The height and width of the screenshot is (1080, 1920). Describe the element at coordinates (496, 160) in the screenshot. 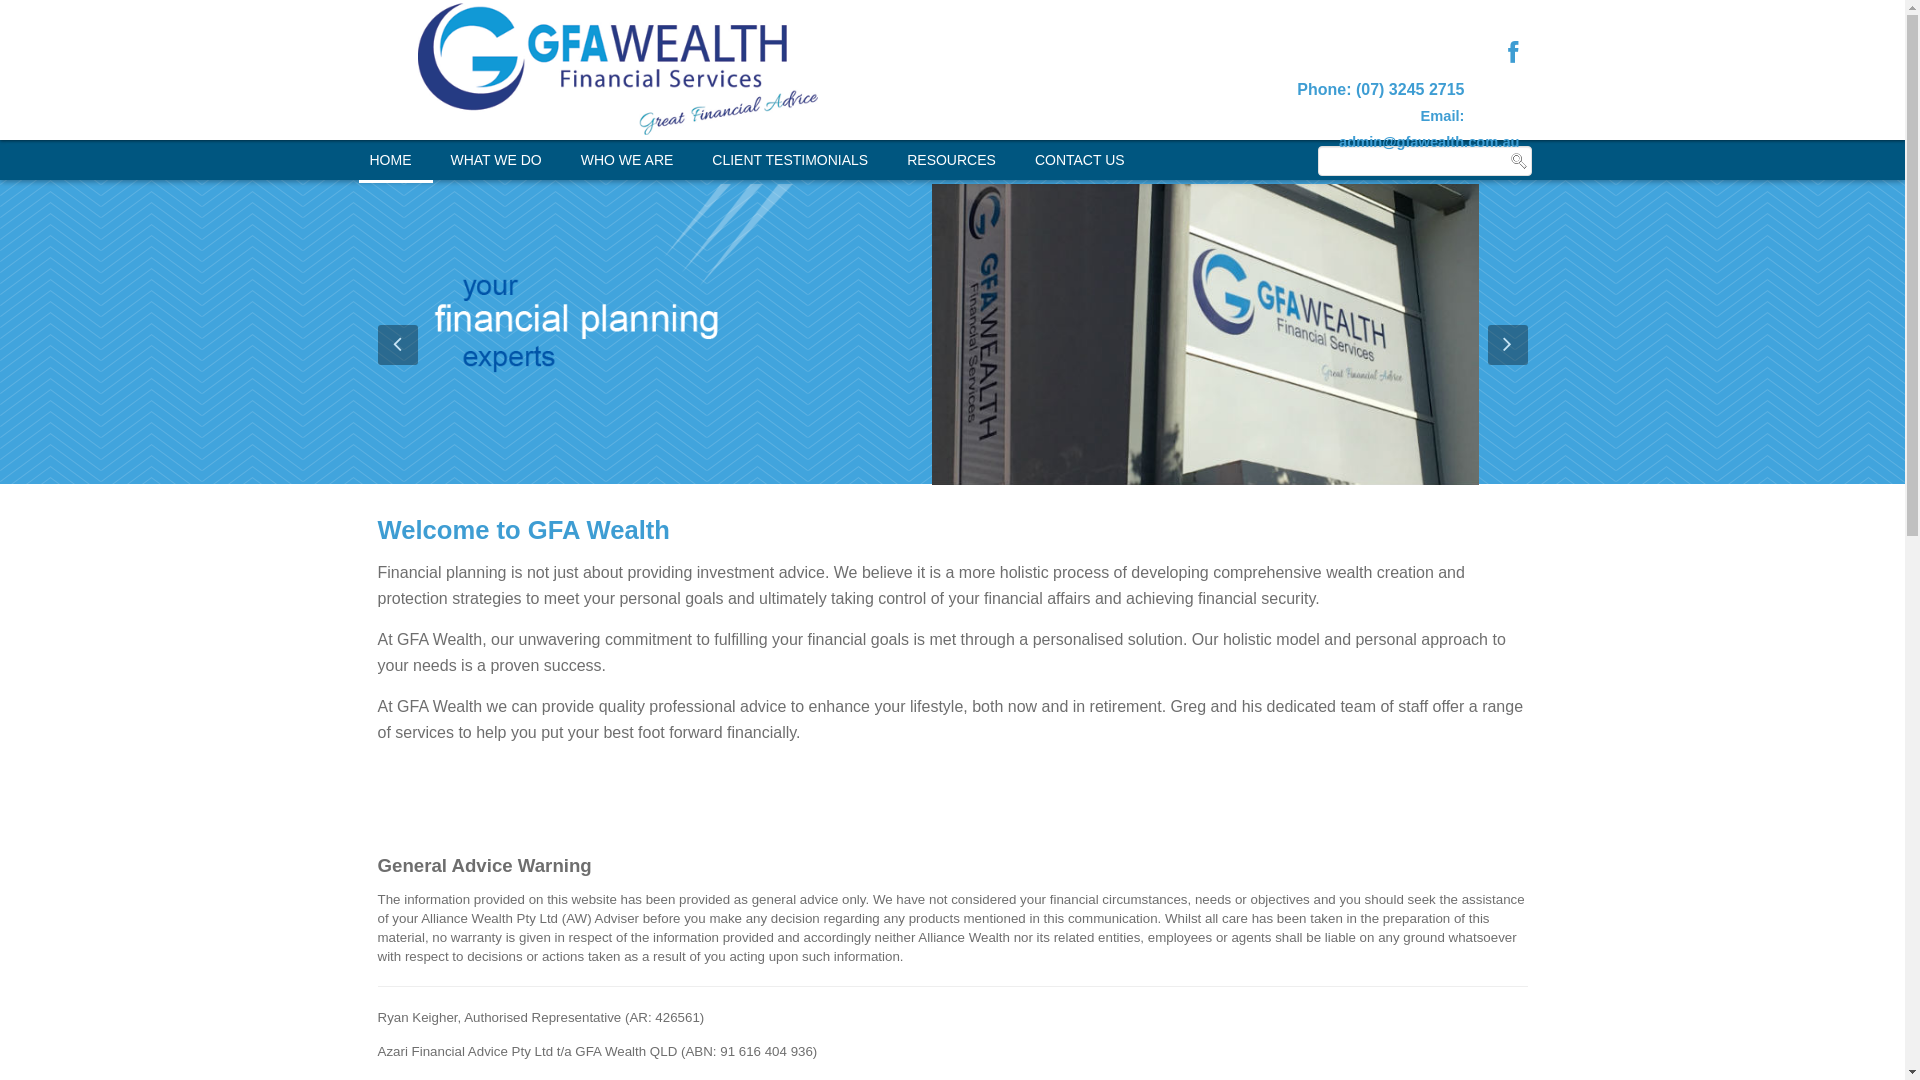

I see `WHAT WE DO` at that location.